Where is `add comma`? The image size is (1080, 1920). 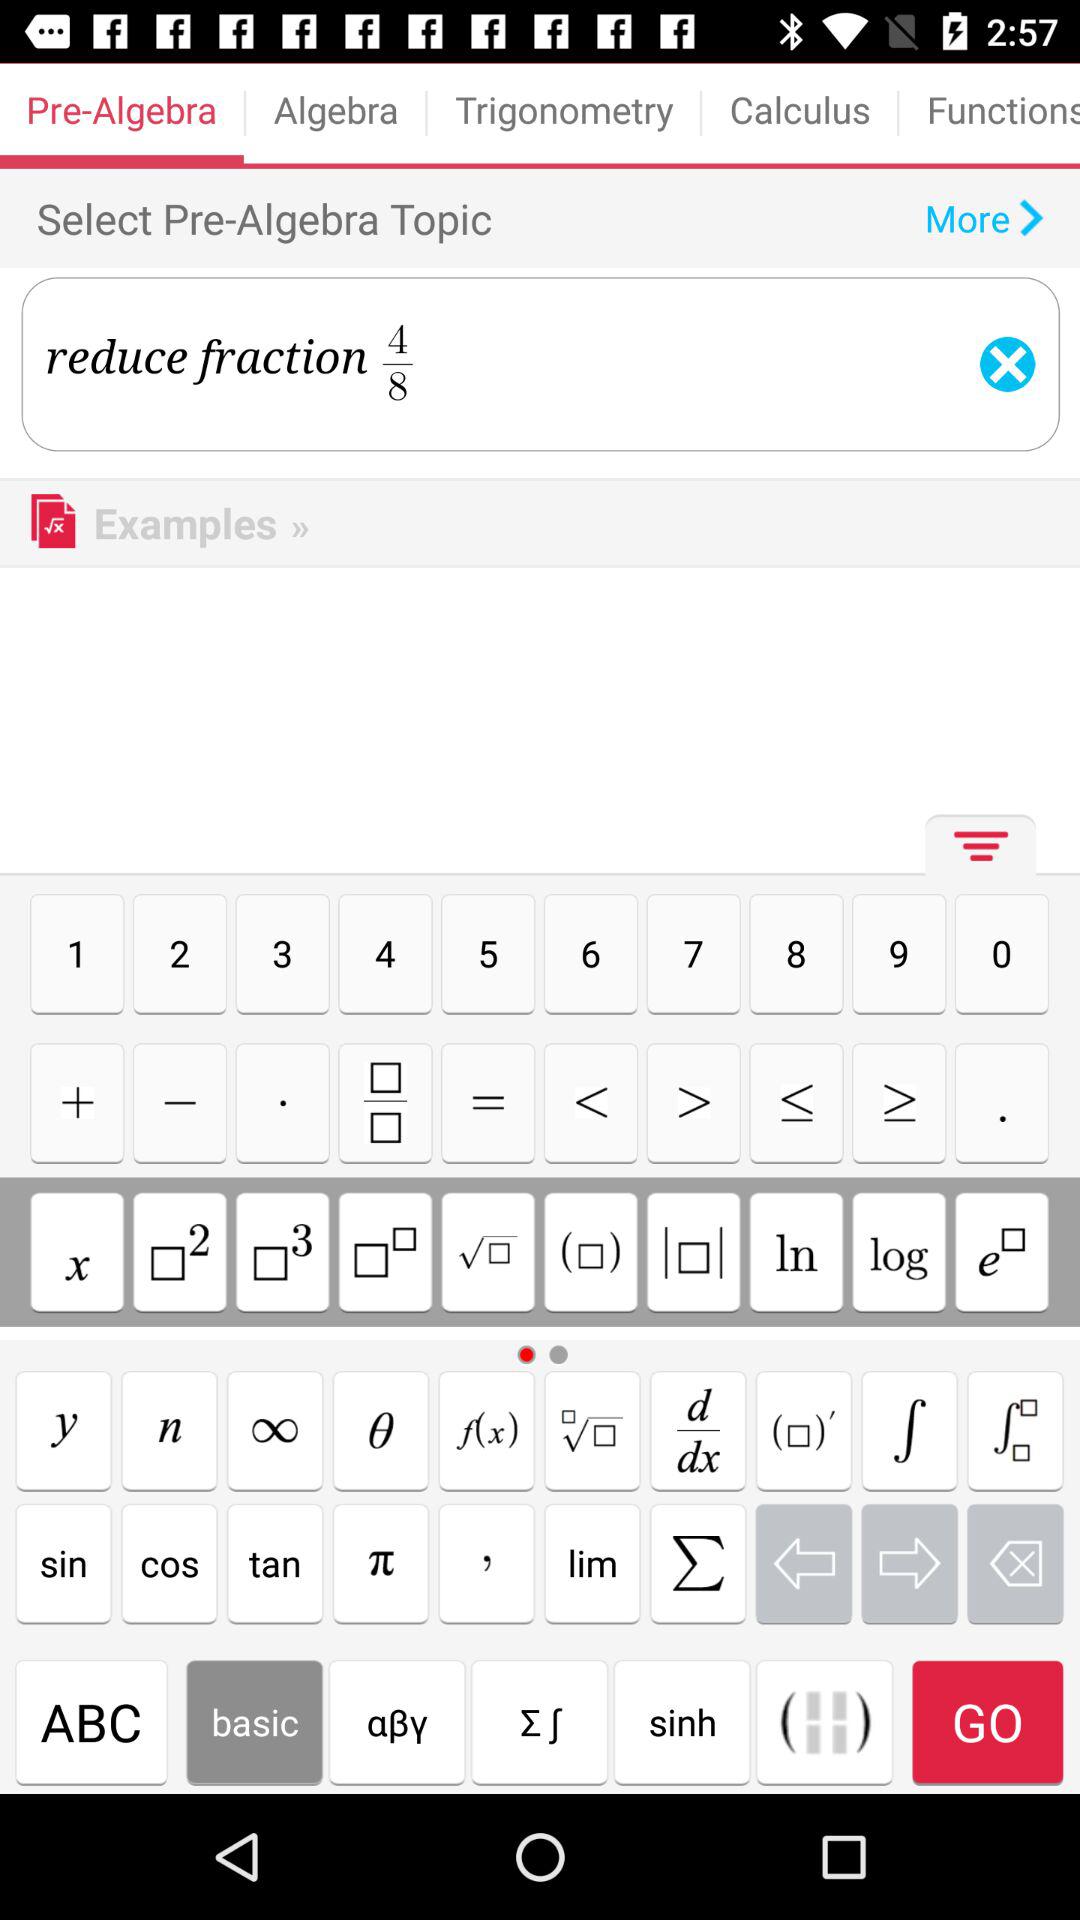
add comma is located at coordinates (486, 1563).